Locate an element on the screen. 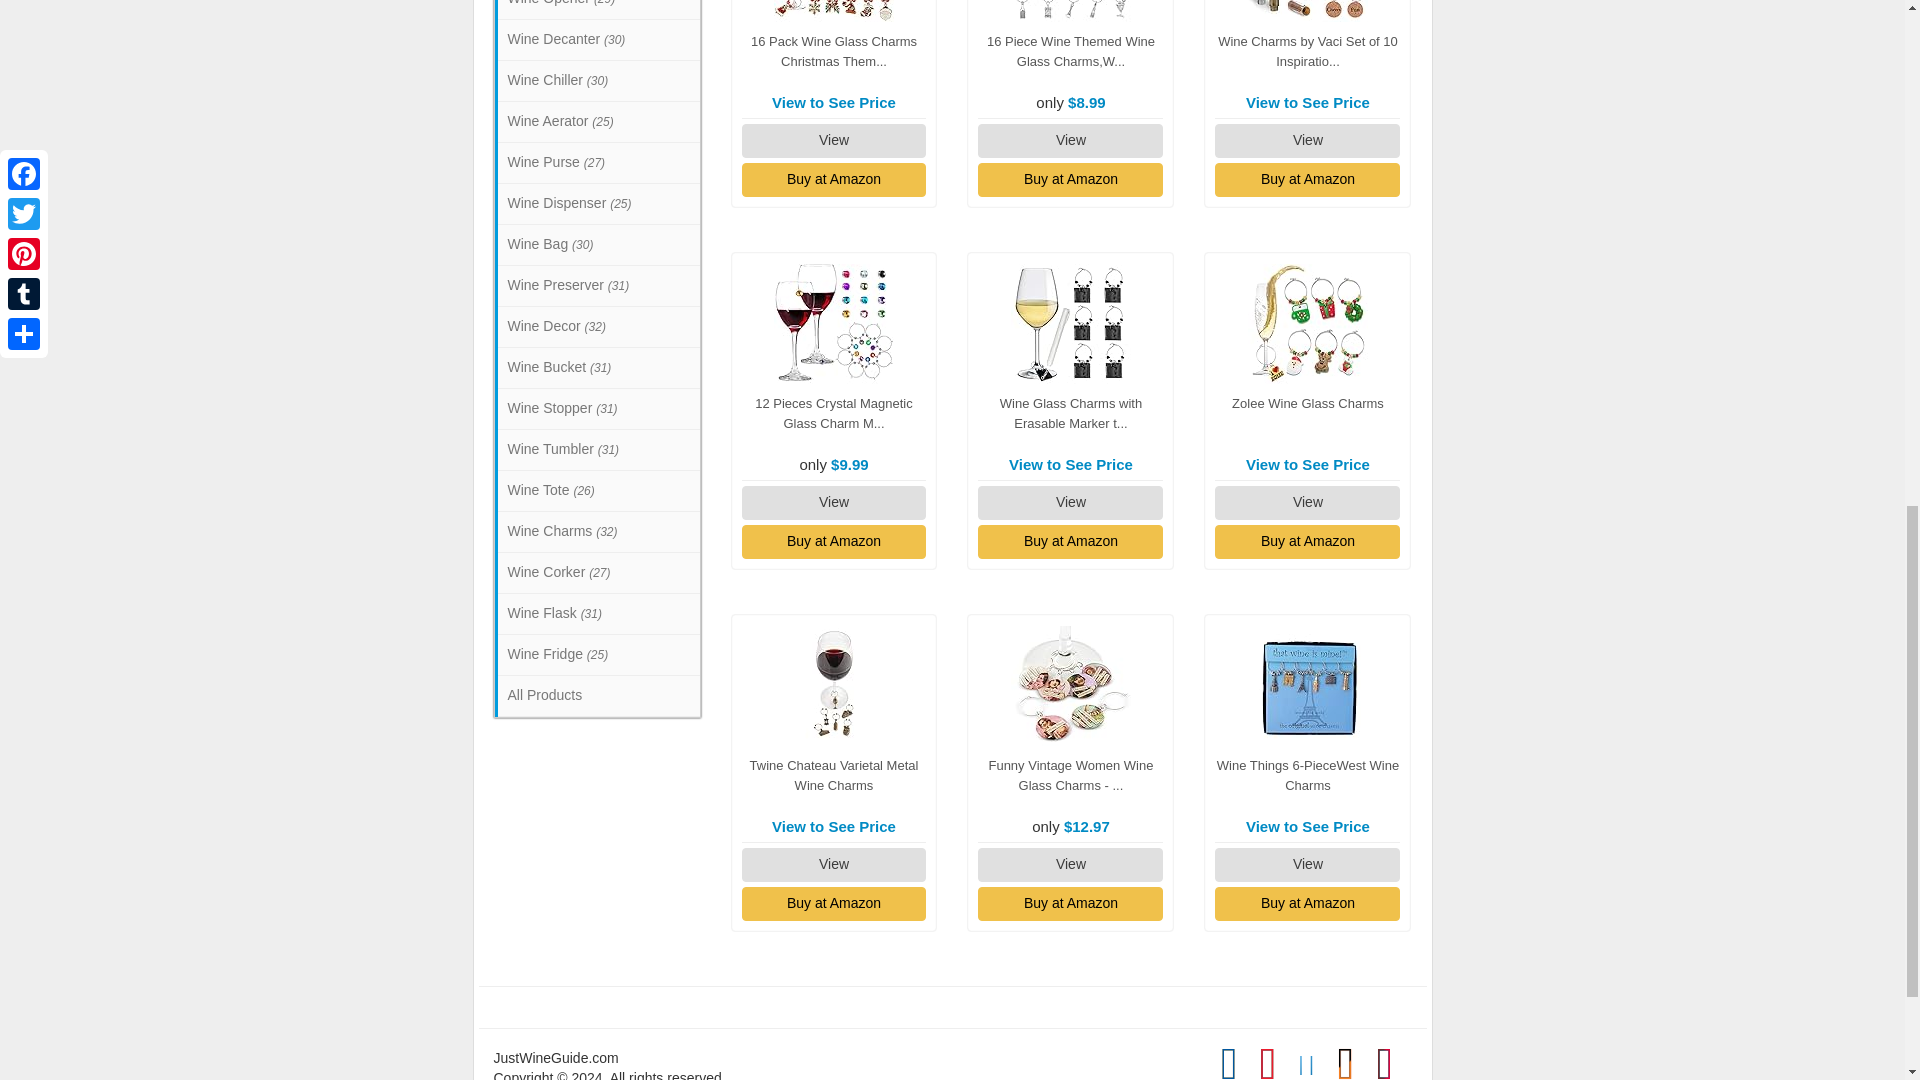  12 Pieces Crystal Magnetic Glass Charm M... is located at coordinates (834, 413).